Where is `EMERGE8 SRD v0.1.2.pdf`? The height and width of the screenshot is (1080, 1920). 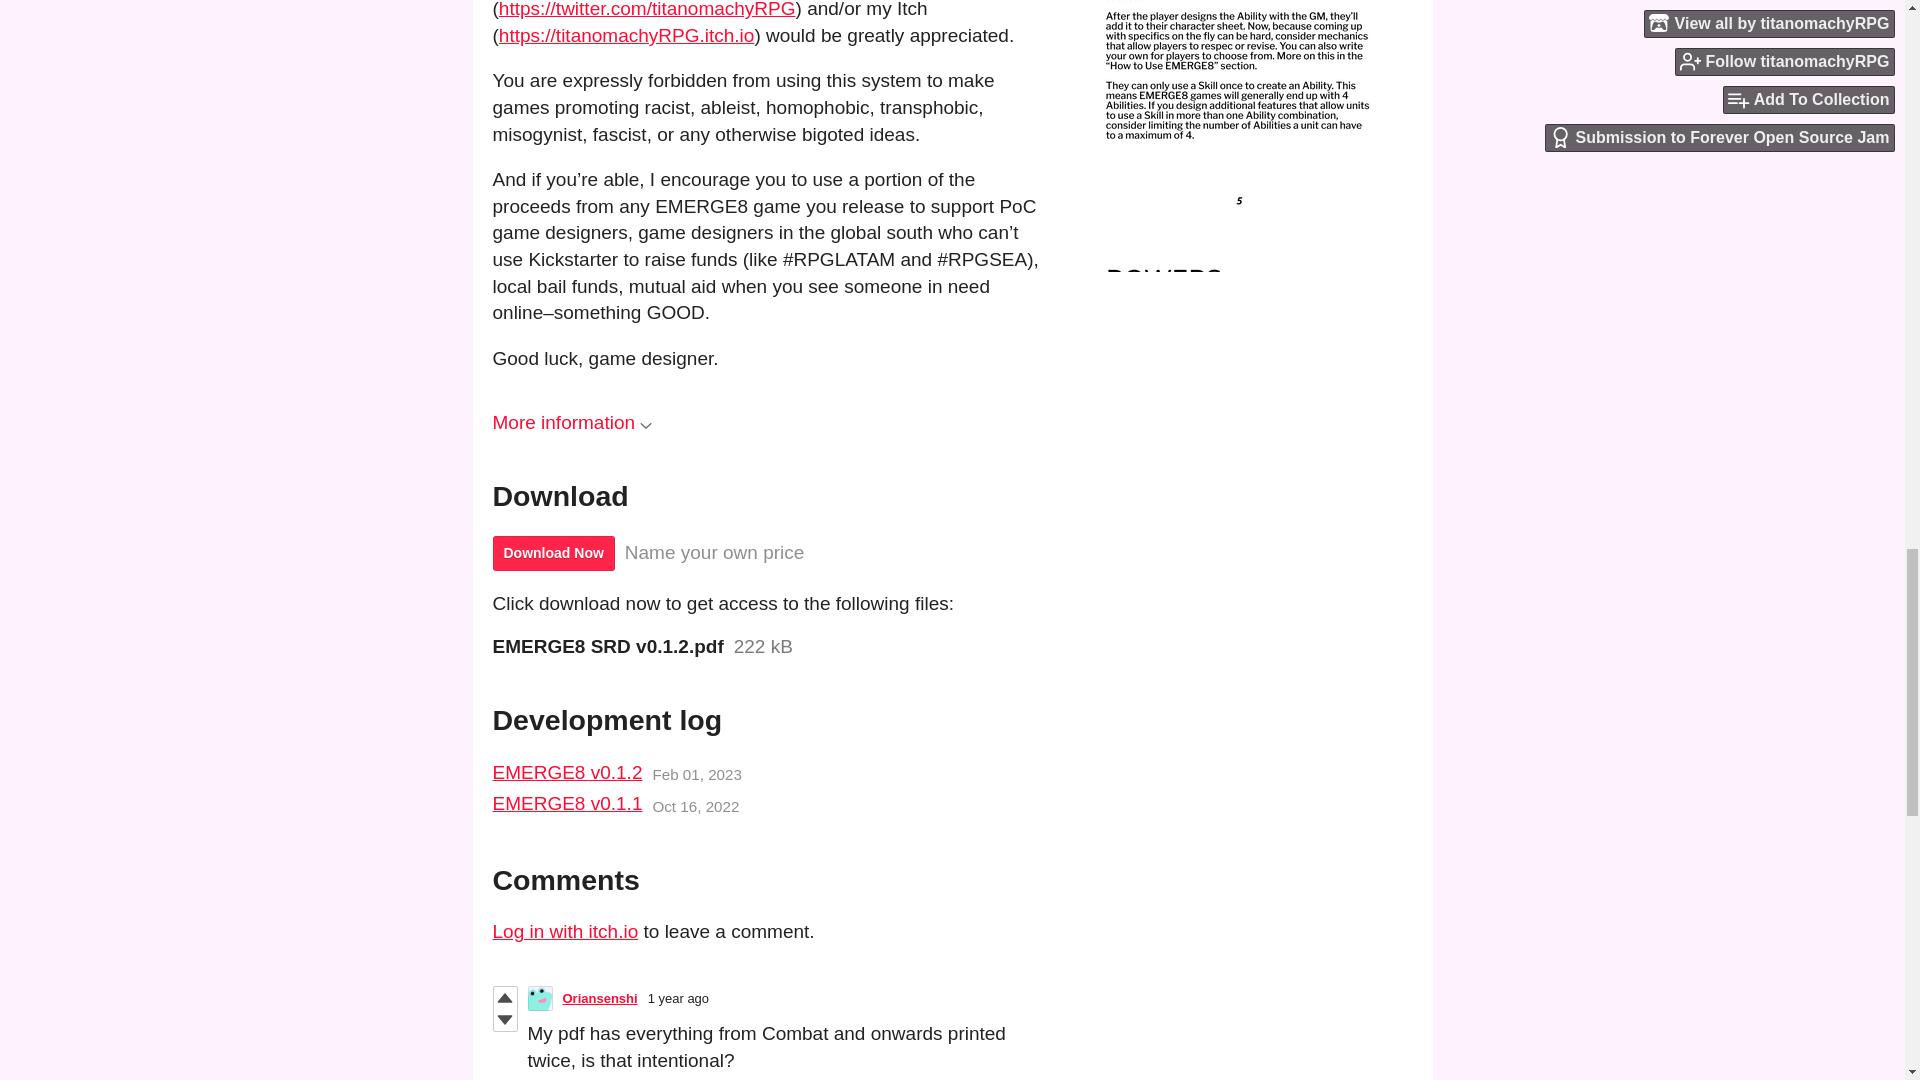 EMERGE8 SRD v0.1.2.pdf is located at coordinates (607, 646).